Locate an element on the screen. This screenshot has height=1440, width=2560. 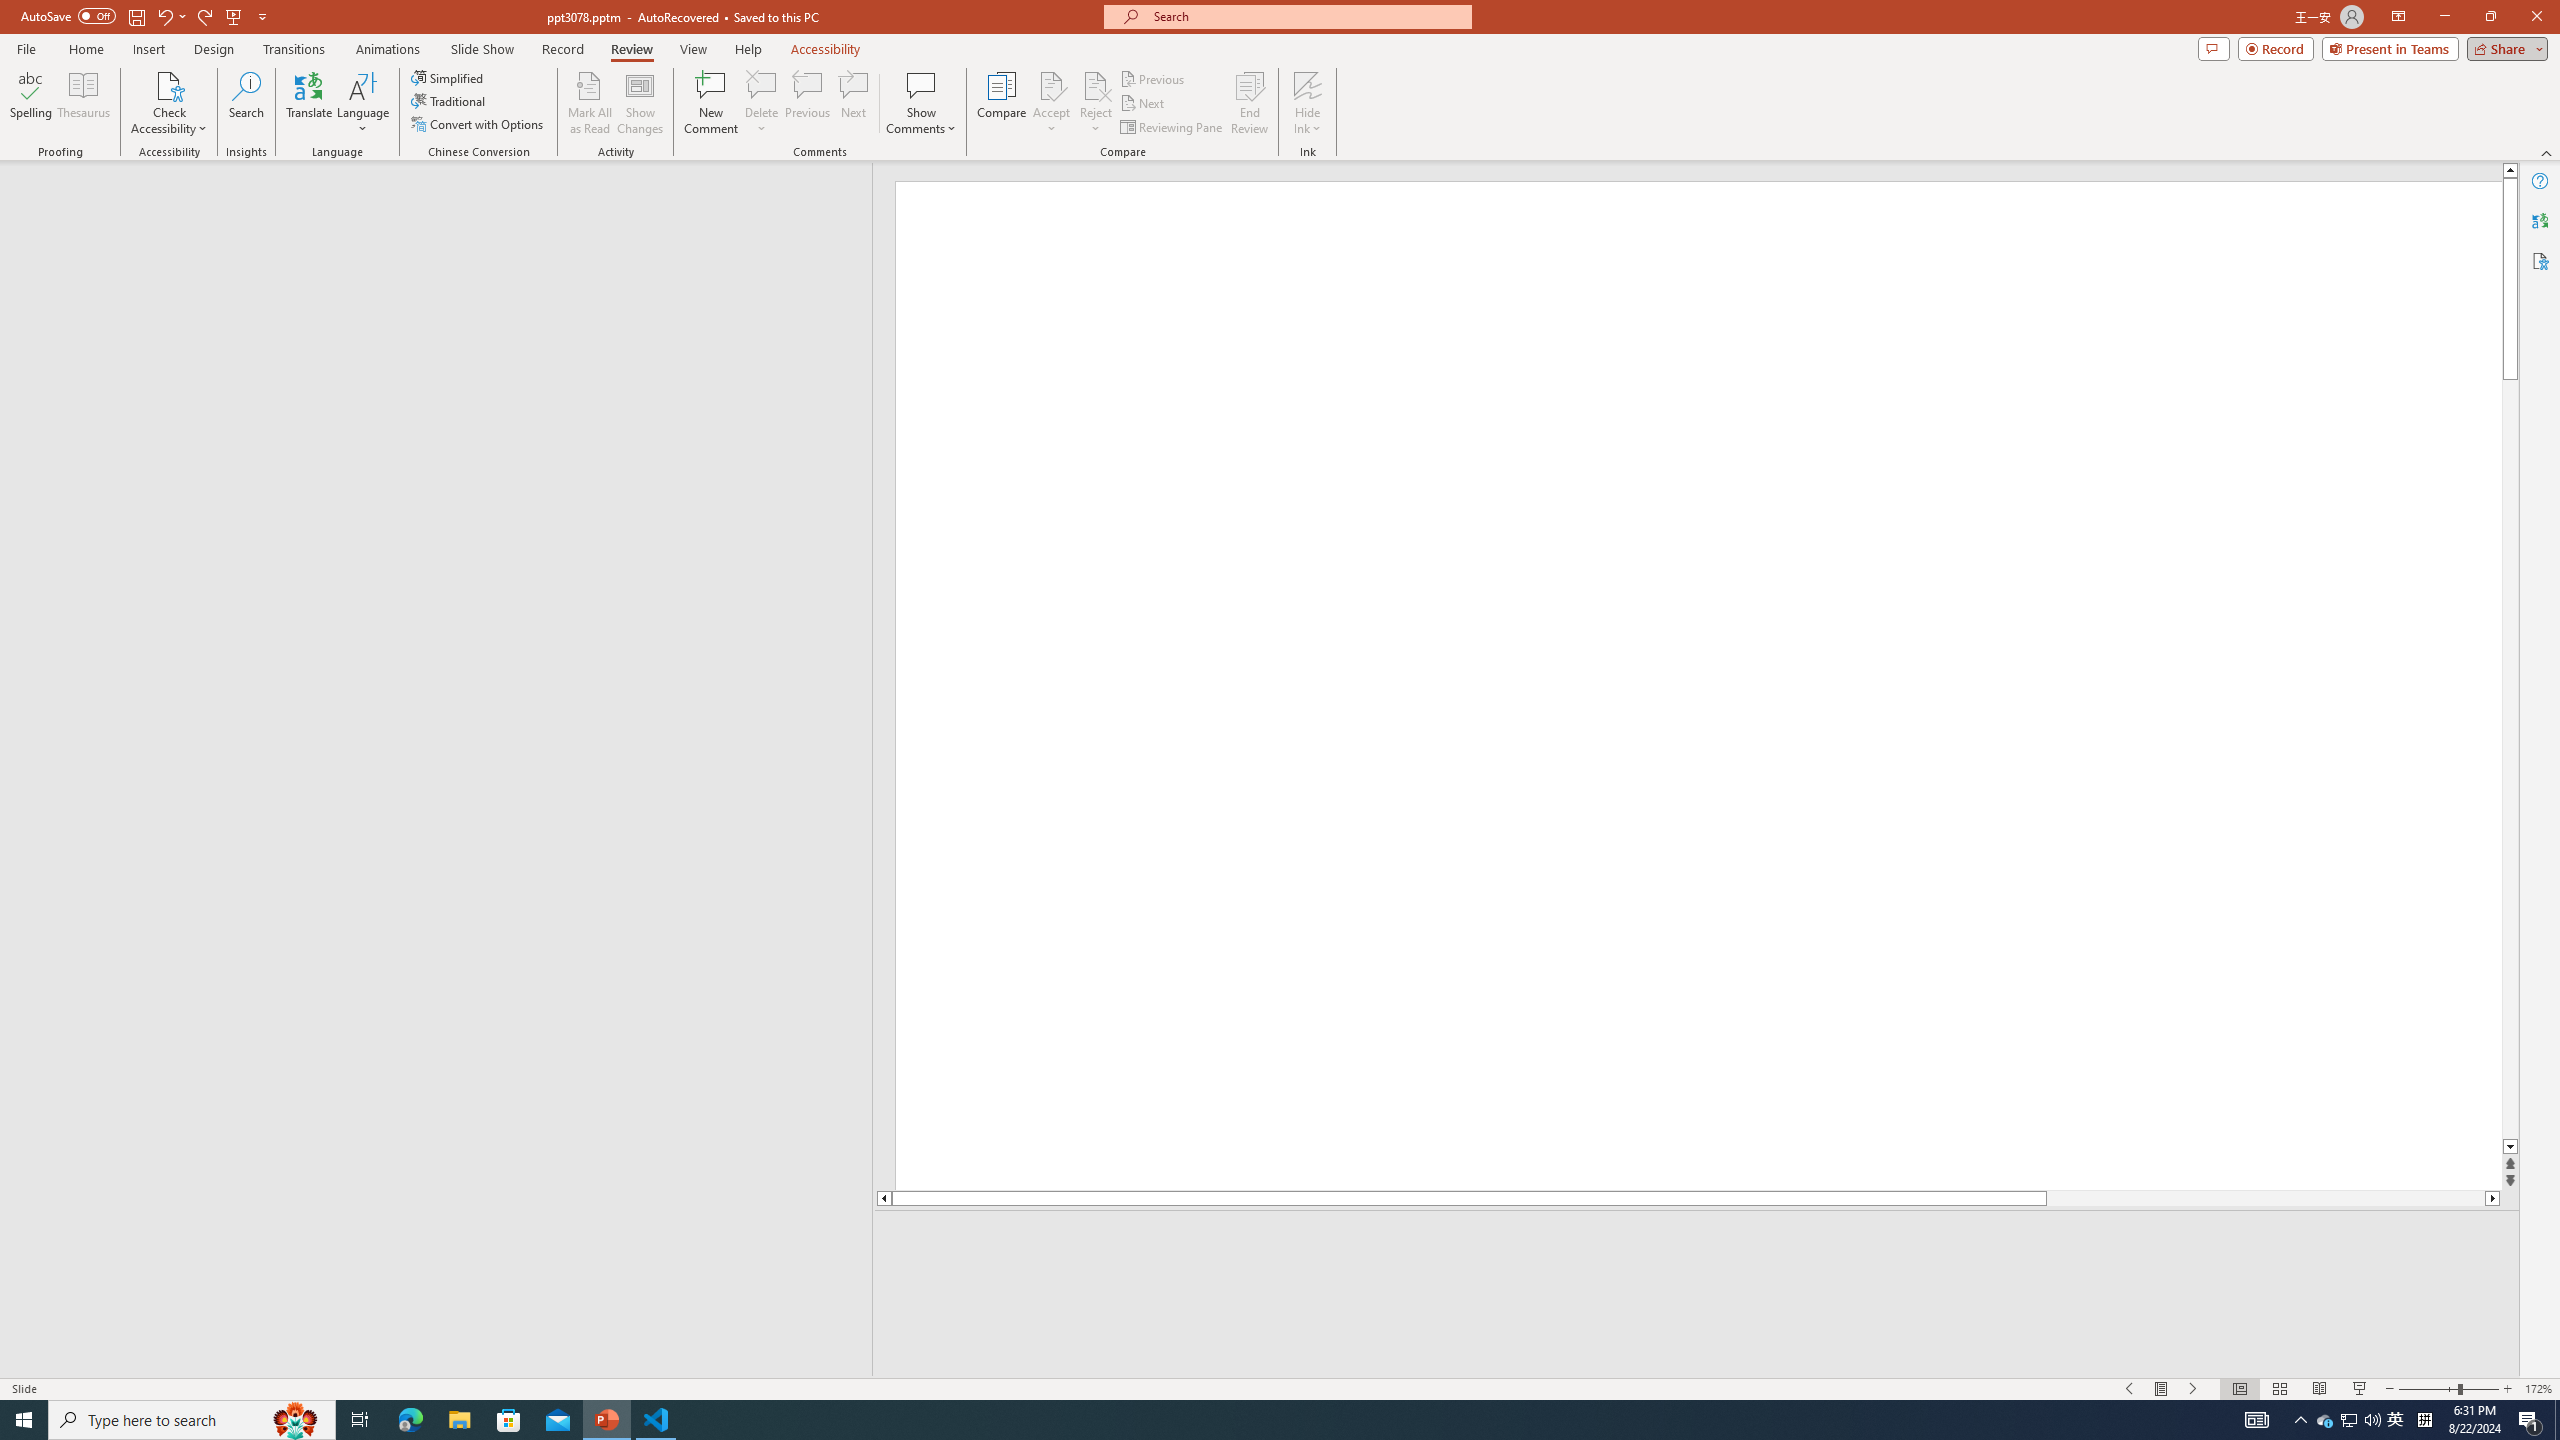
Reviewing Pane is located at coordinates (1172, 128).